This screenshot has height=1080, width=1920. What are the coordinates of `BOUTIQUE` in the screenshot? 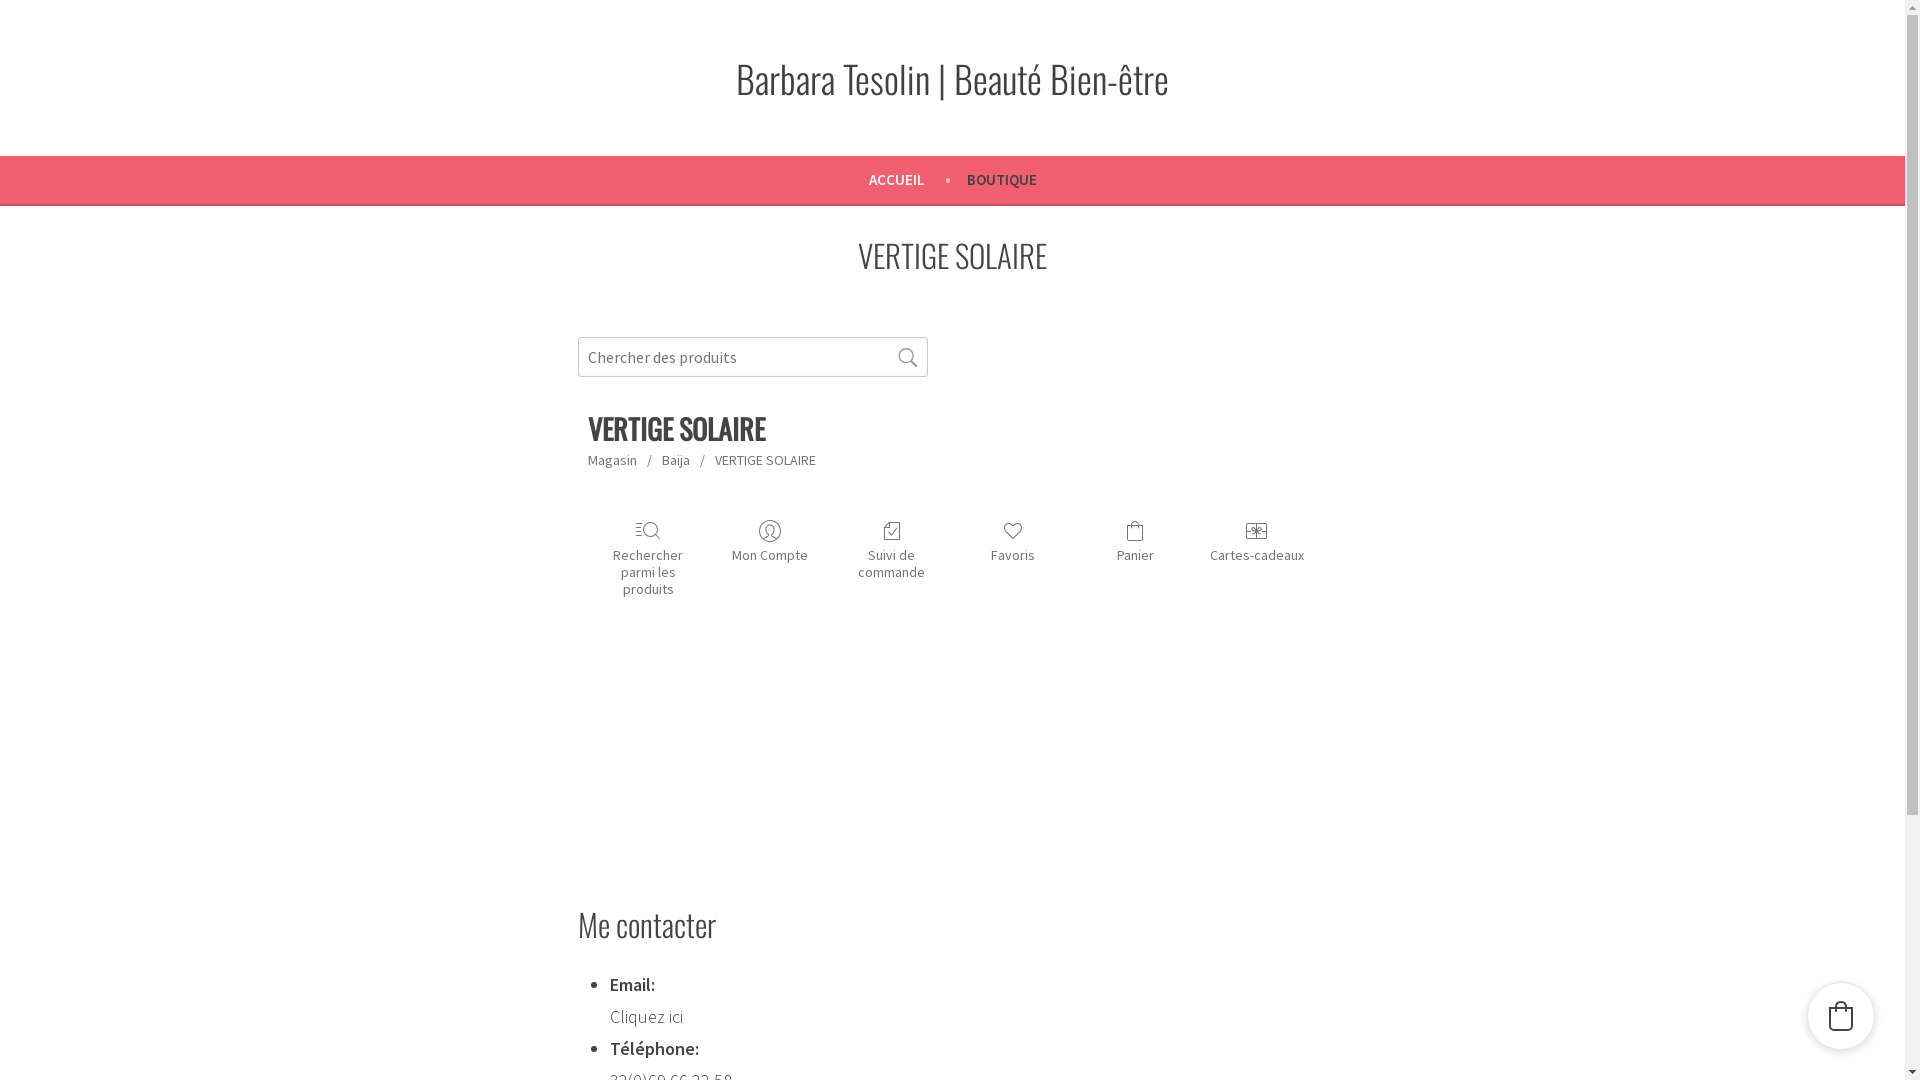 It's located at (1001, 180).